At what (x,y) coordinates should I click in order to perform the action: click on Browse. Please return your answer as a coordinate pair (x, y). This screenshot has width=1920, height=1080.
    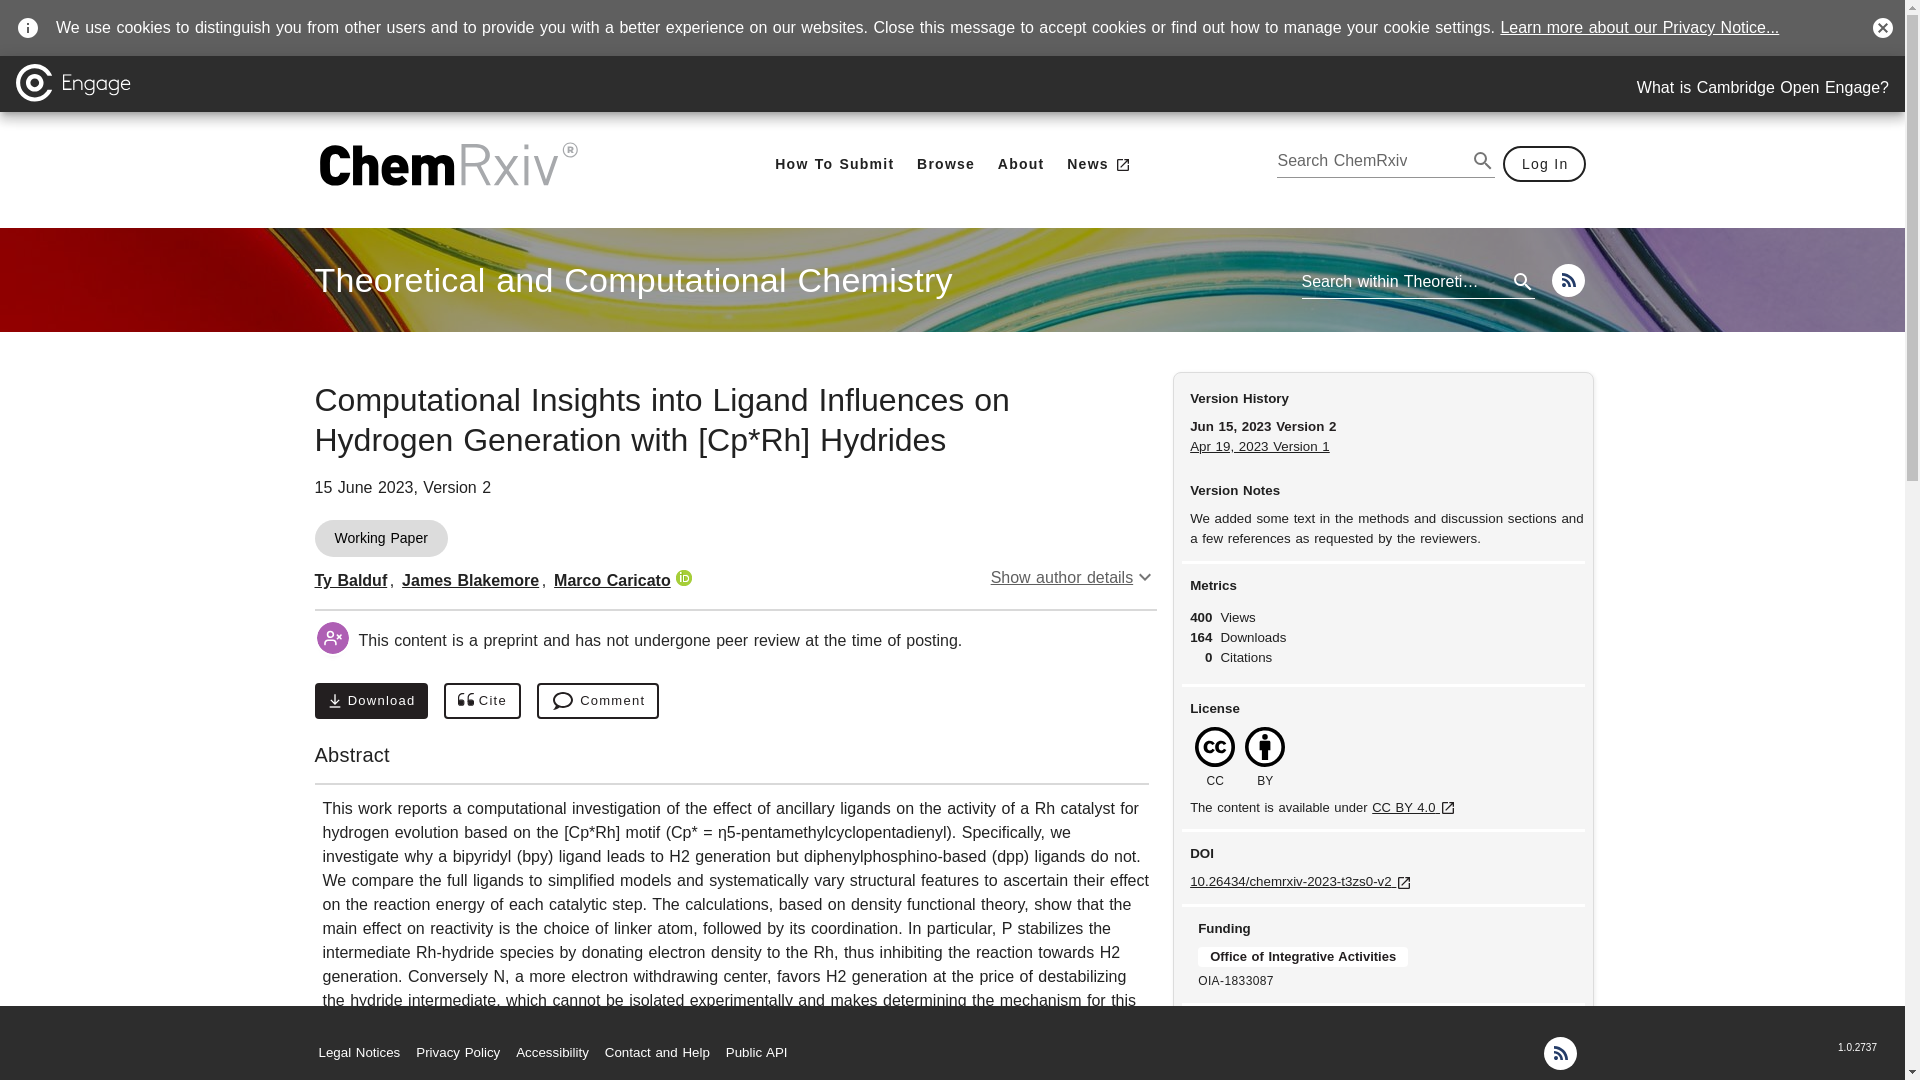
    Looking at the image, I should click on (946, 164).